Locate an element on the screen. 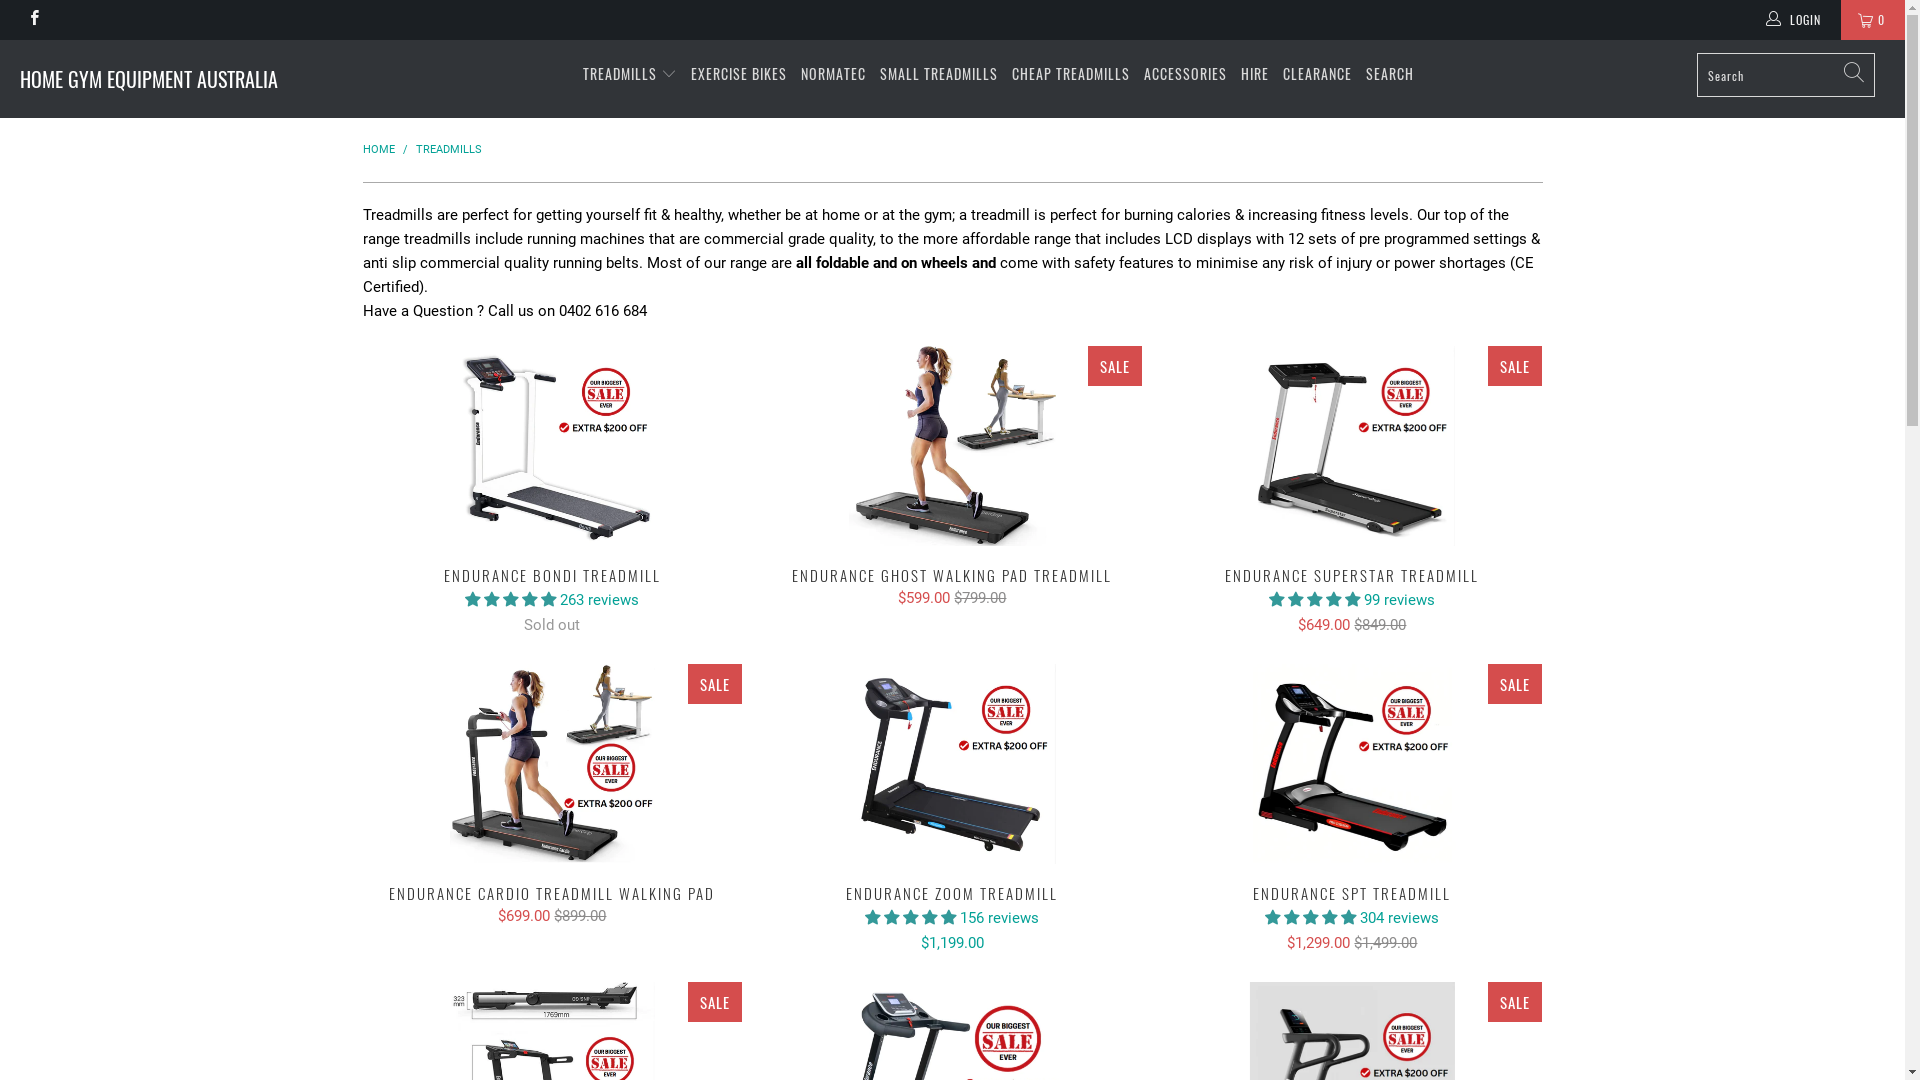 The width and height of the screenshot is (1920, 1080). SMALL TREADMILLS is located at coordinates (939, 74).